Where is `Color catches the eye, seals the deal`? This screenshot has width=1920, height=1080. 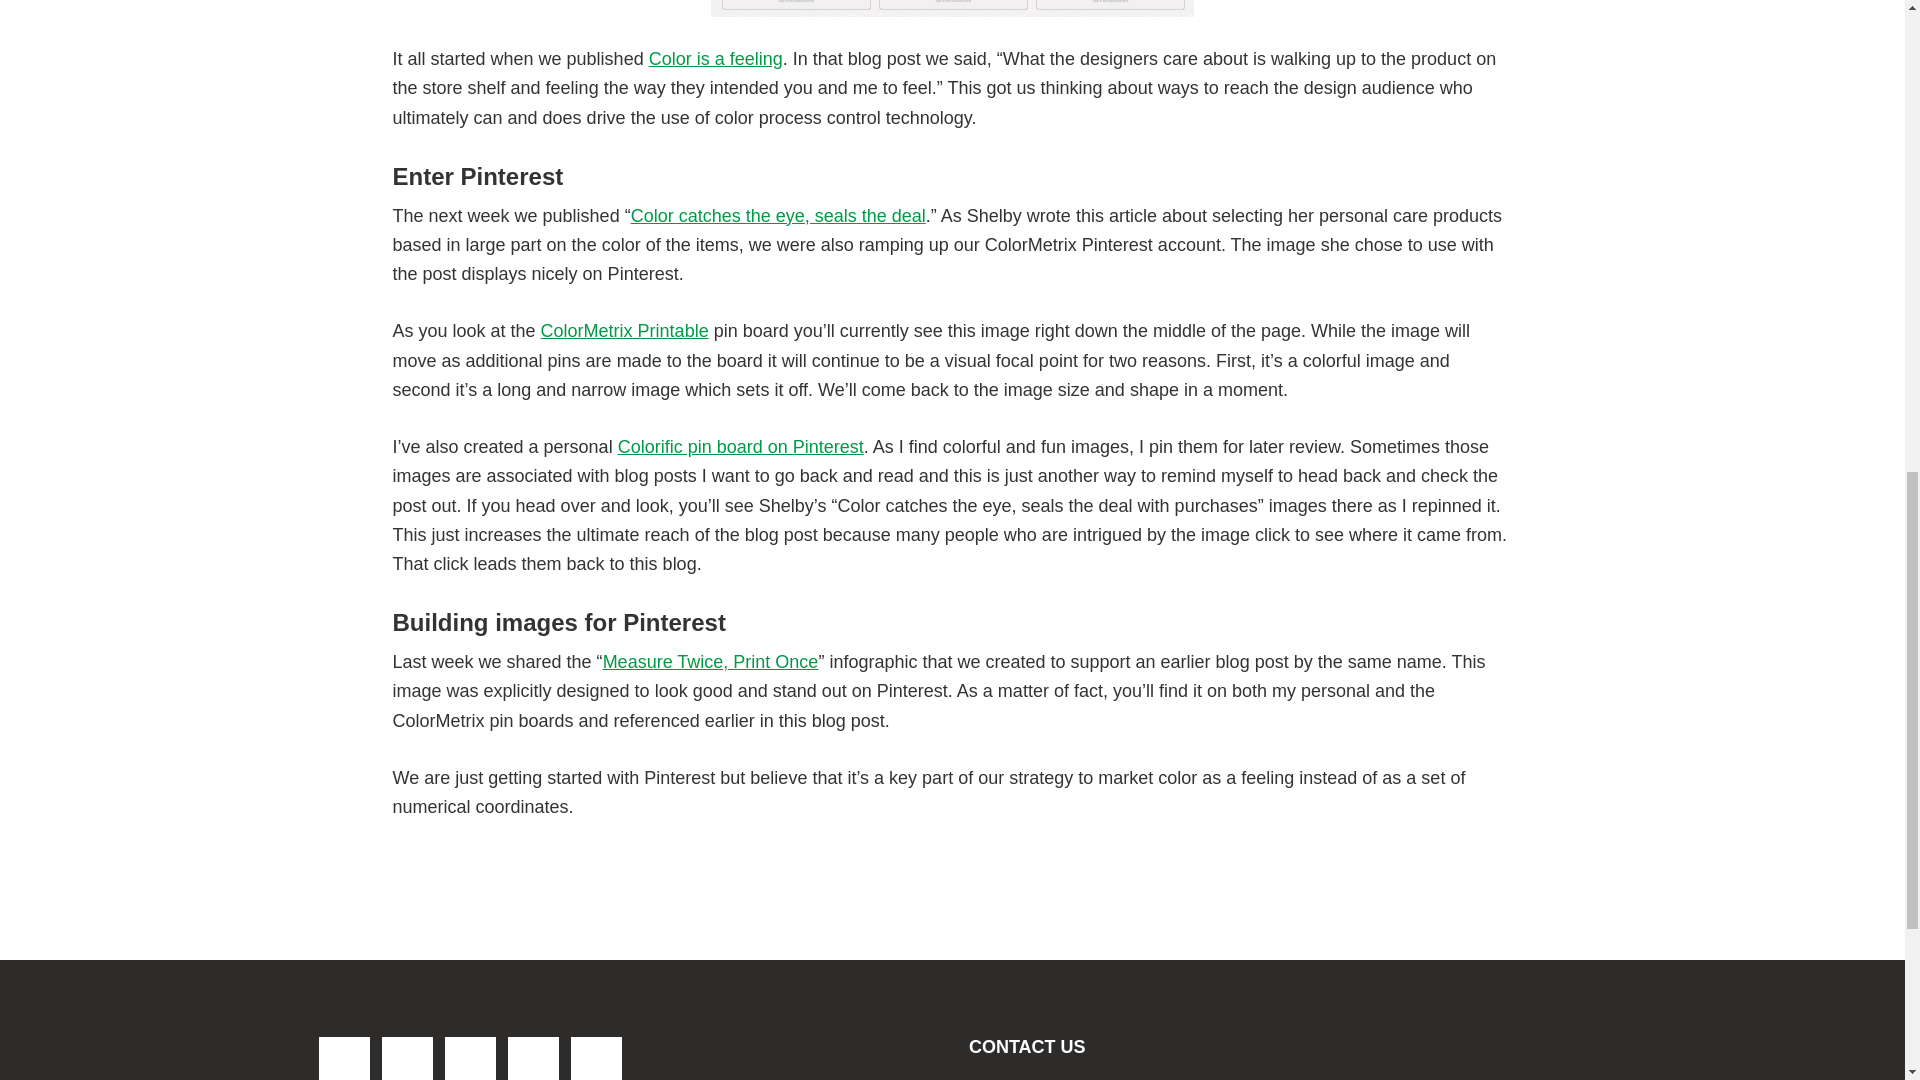
Color catches the eye, seals the deal is located at coordinates (778, 216).